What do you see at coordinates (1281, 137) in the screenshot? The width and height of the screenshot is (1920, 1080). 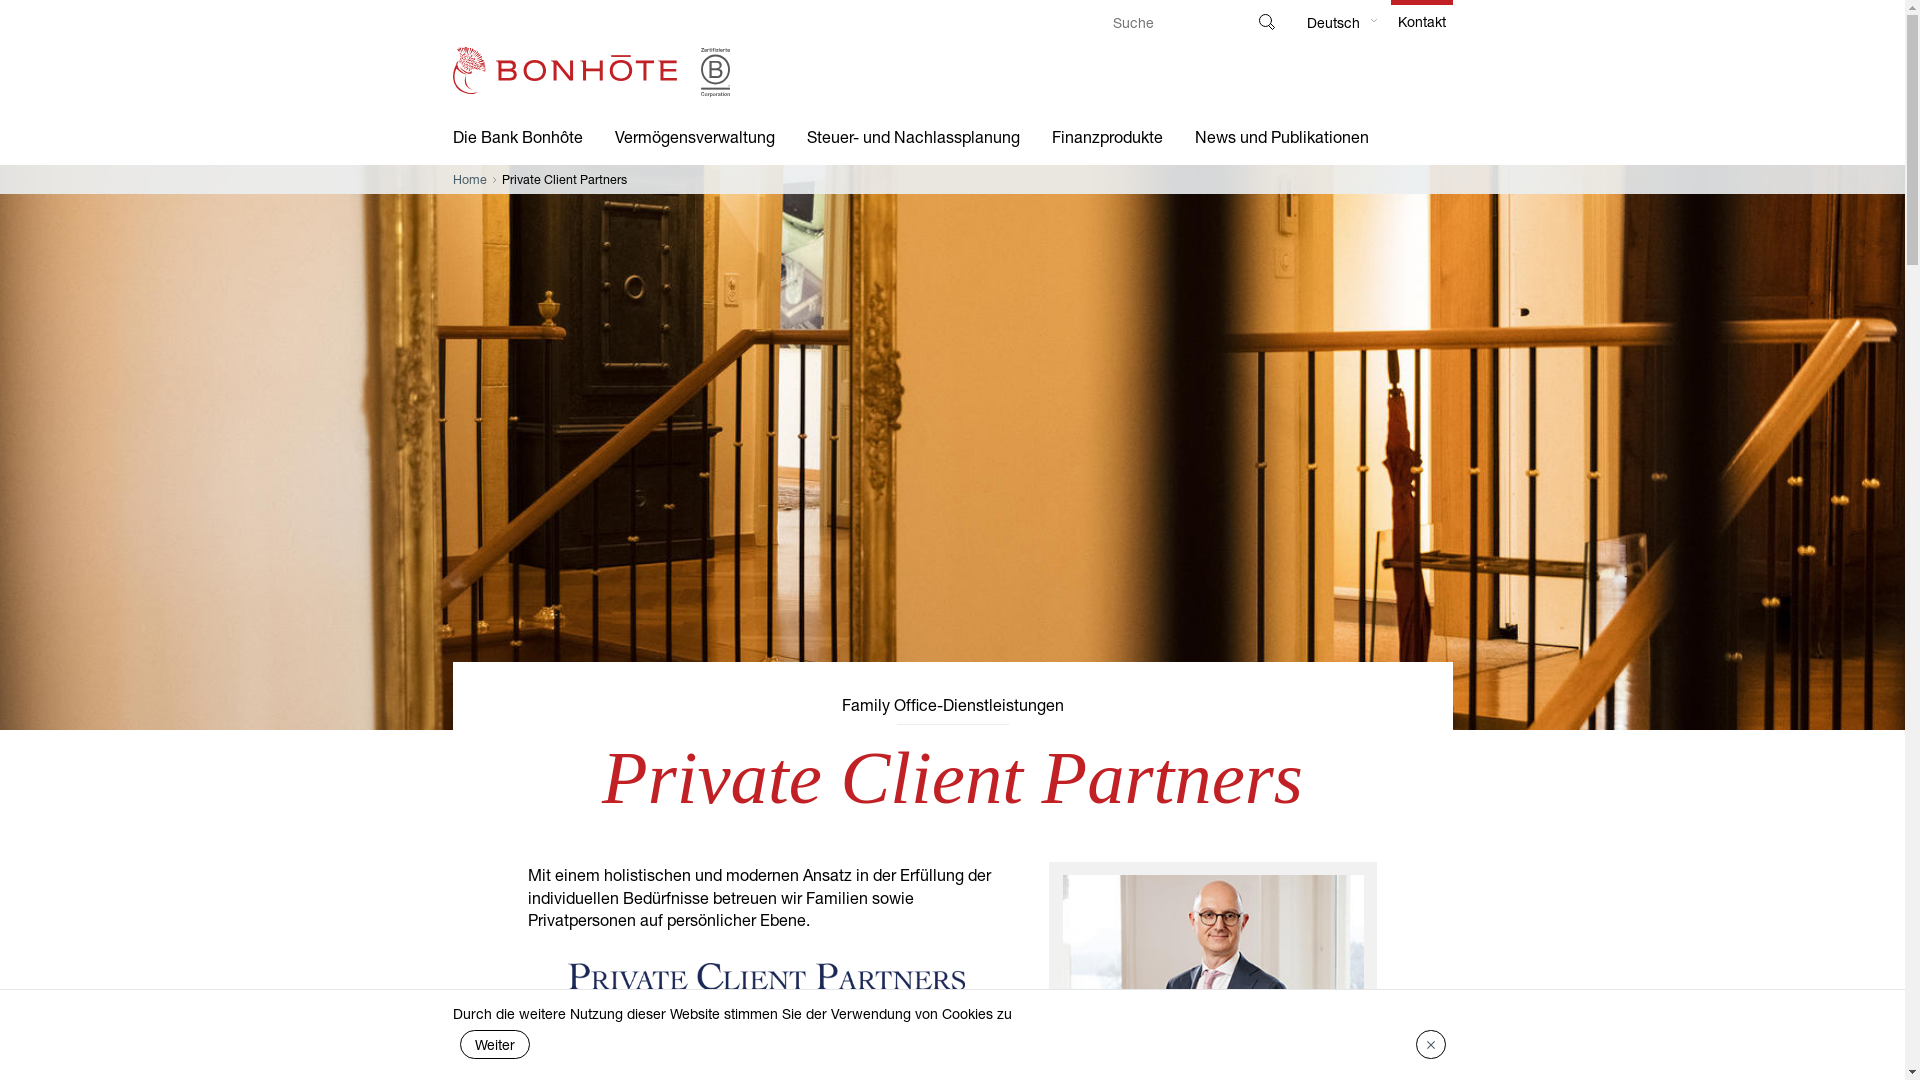 I see `News und Publikationen` at bounding box center [1281, 137].